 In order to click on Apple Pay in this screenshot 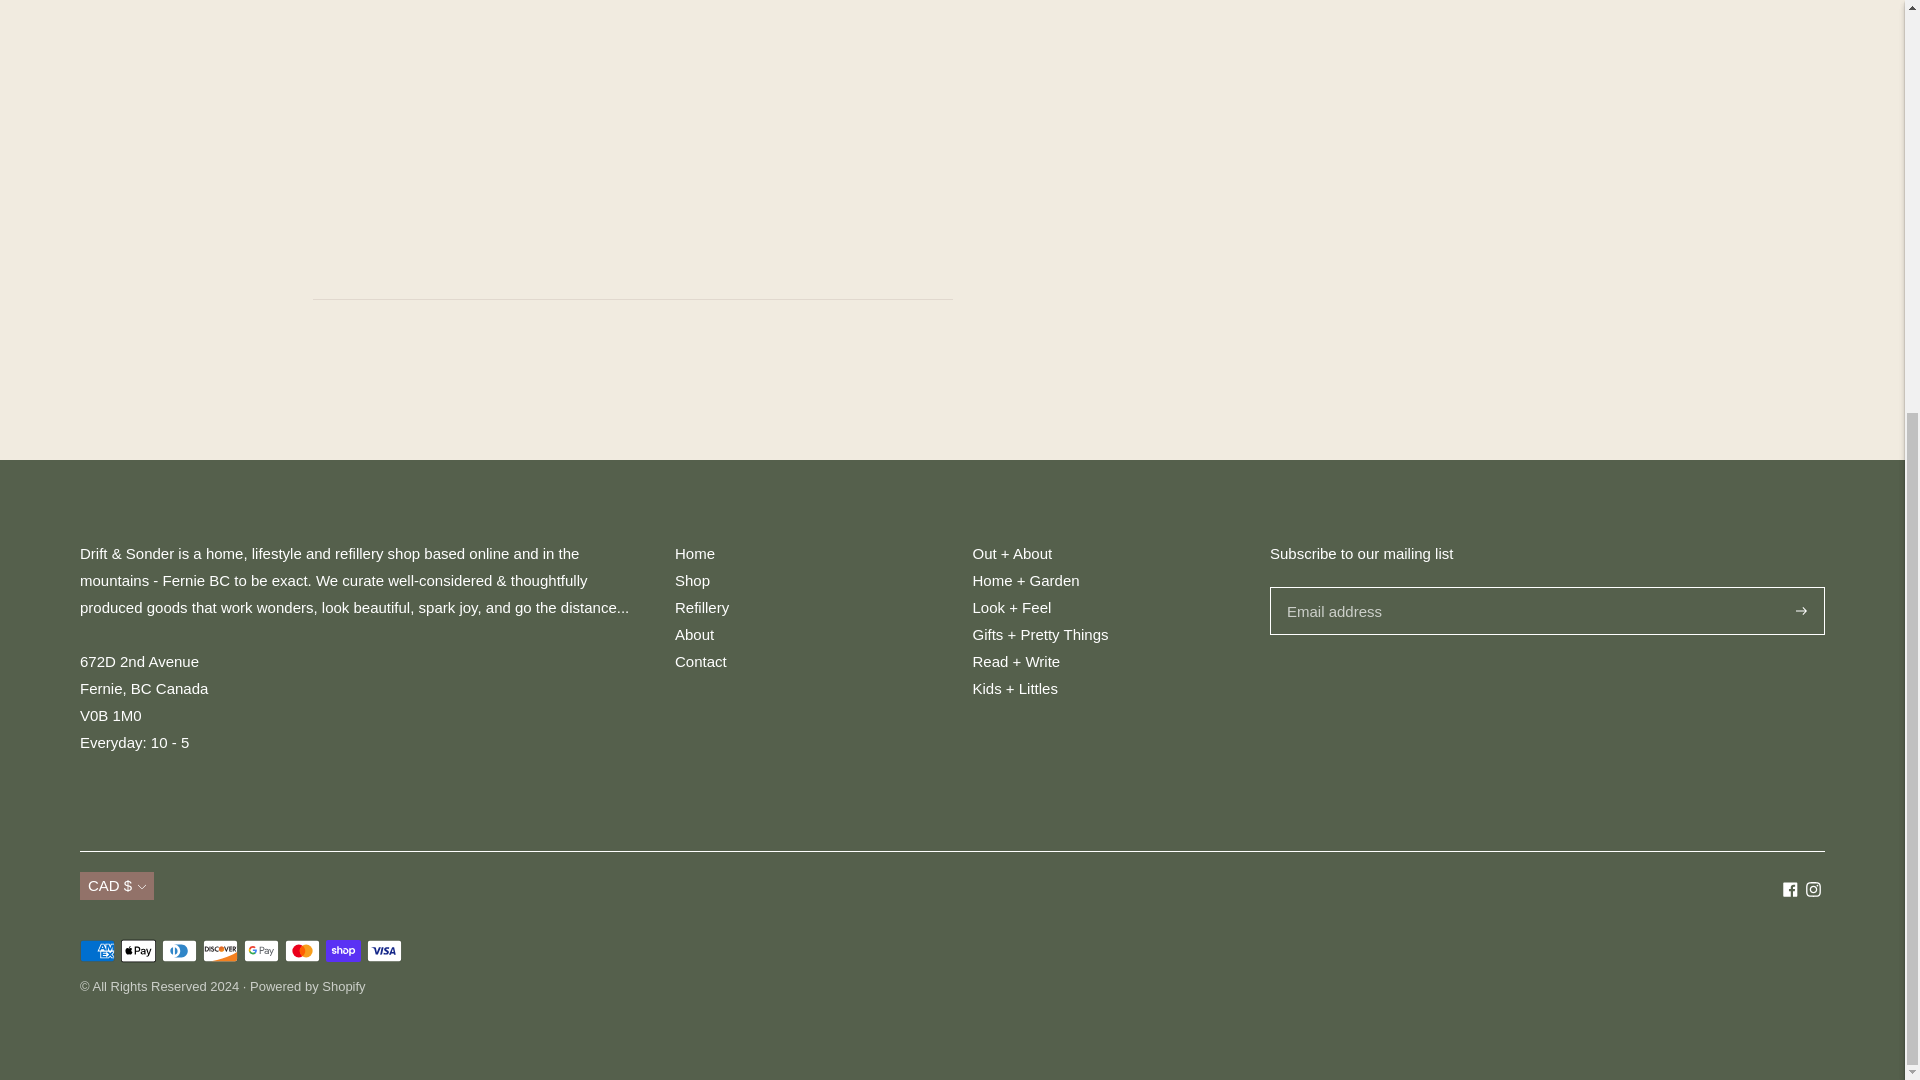, I will do `click(138, 950)`.